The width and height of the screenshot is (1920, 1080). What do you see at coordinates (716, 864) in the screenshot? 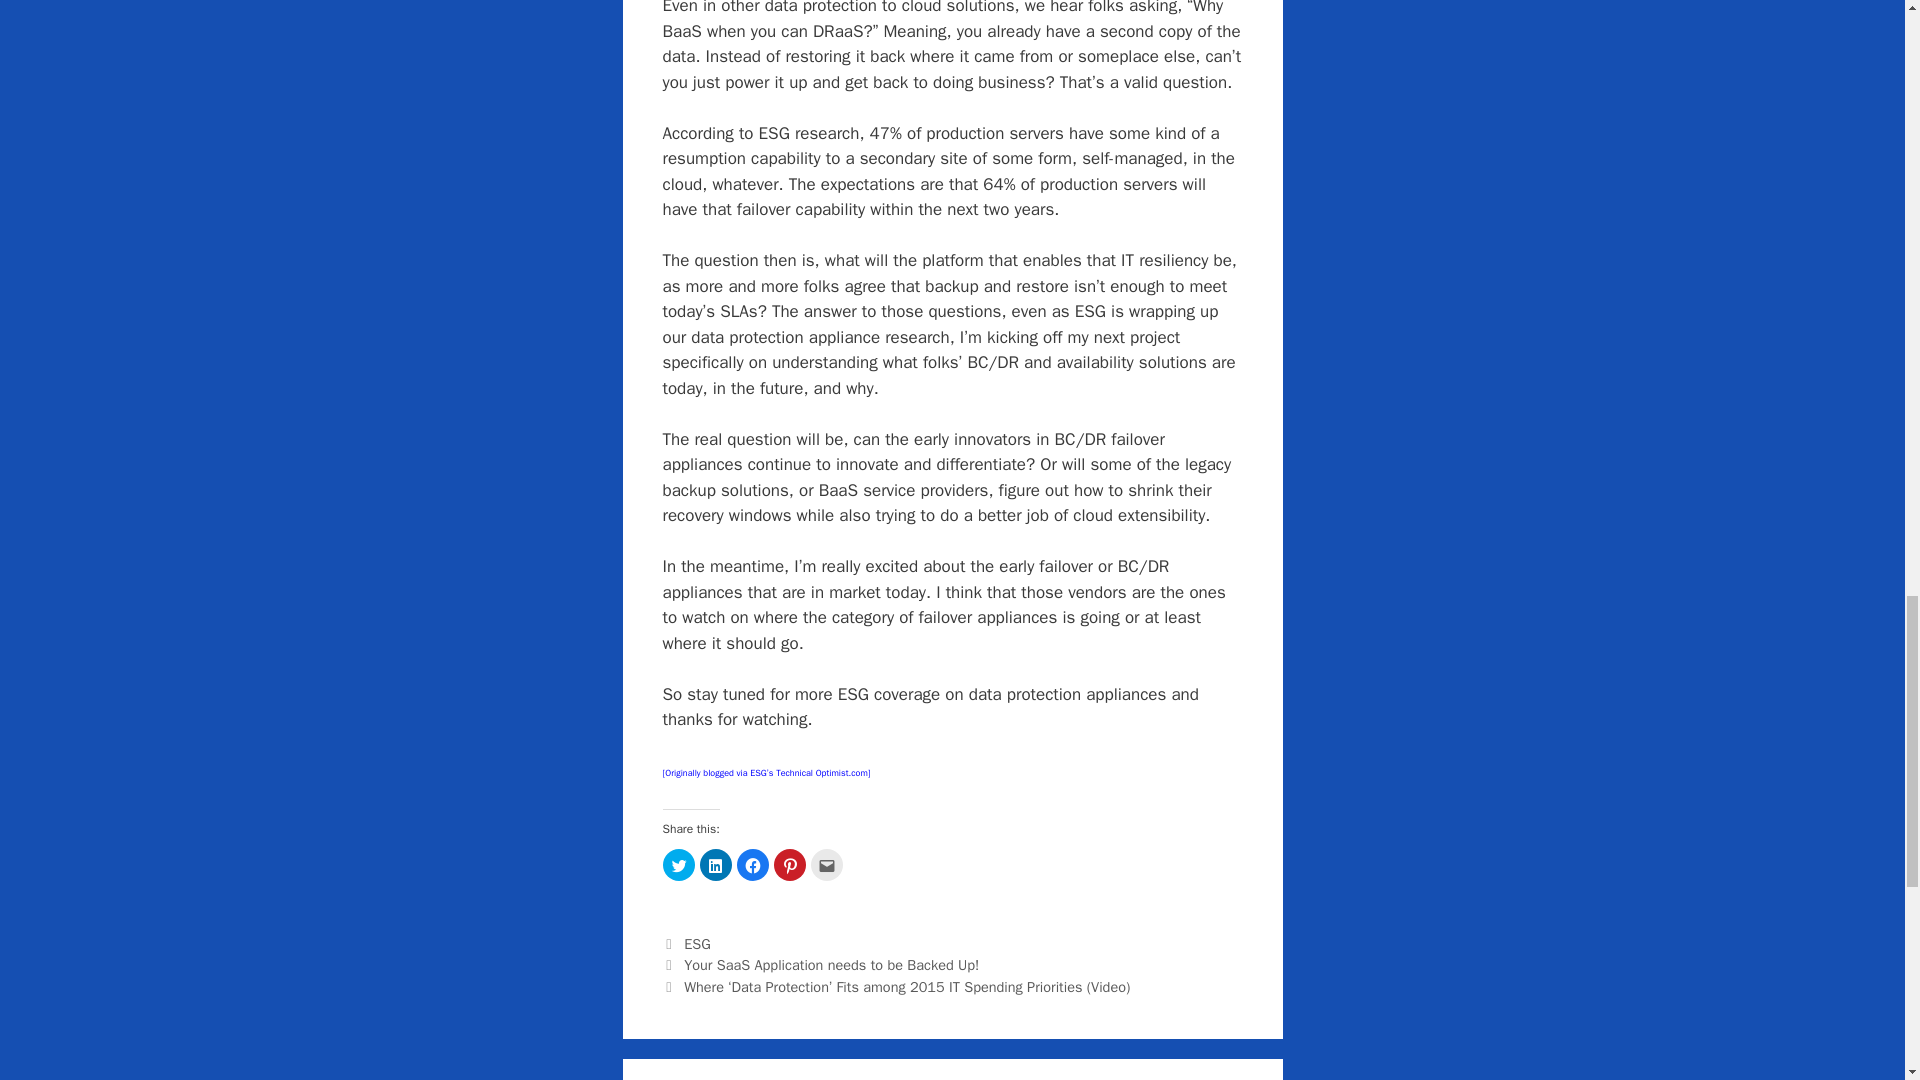
I see `Click to share on LinkedIn` at bounding box center [716, 864].